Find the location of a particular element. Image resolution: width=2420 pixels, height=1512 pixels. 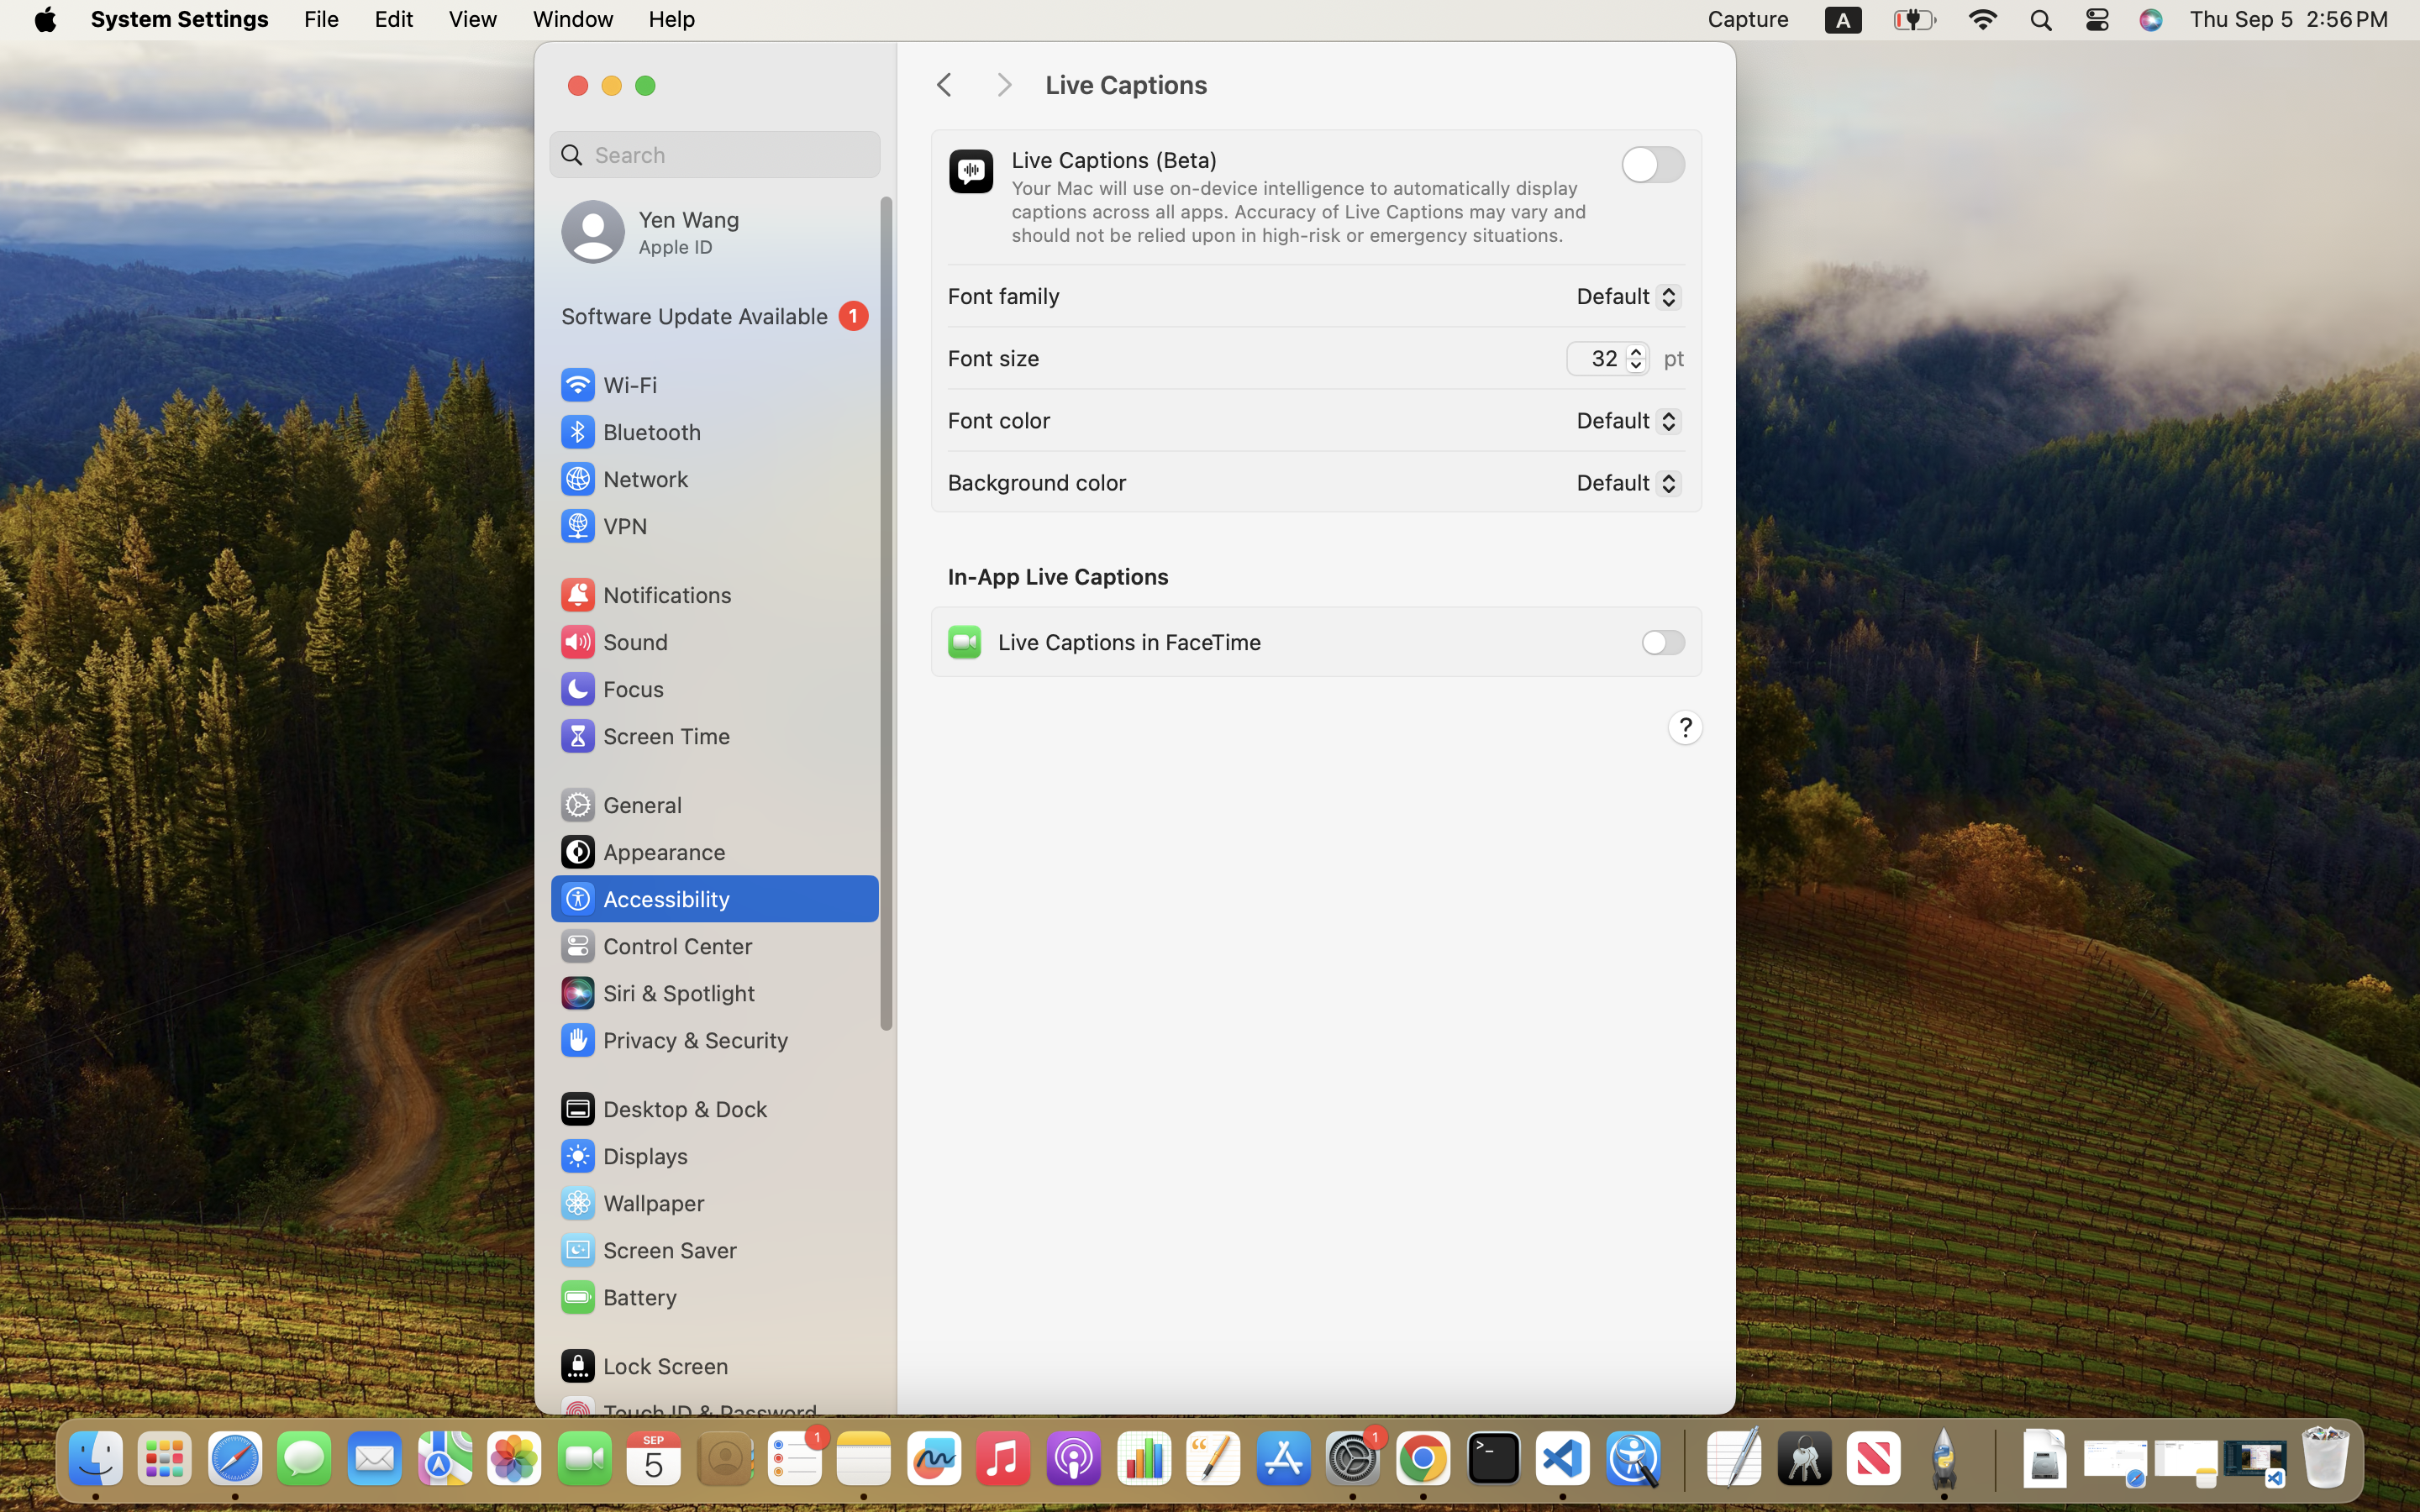

Lock Screen is located at coordinates (644, 1366).